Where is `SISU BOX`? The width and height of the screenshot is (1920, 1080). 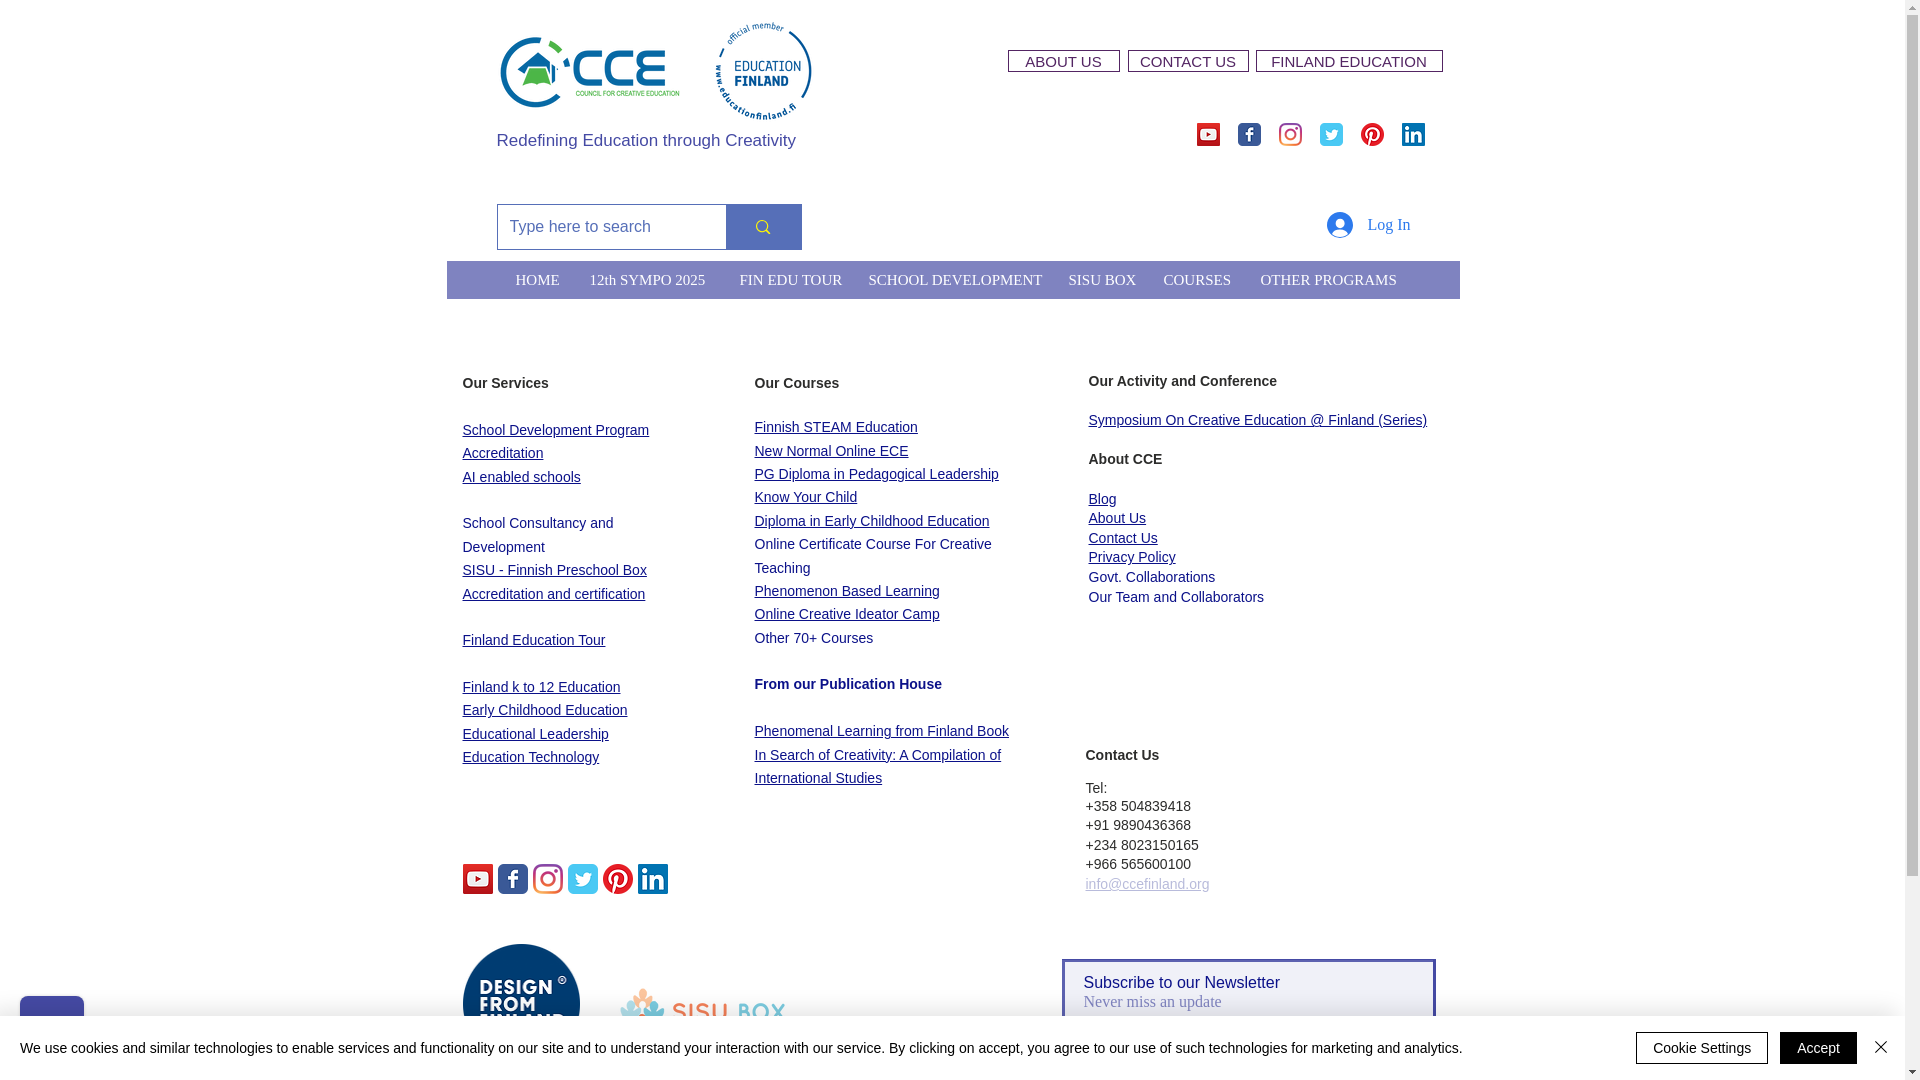 SISU BOX is located at coordinates (1099, 280).